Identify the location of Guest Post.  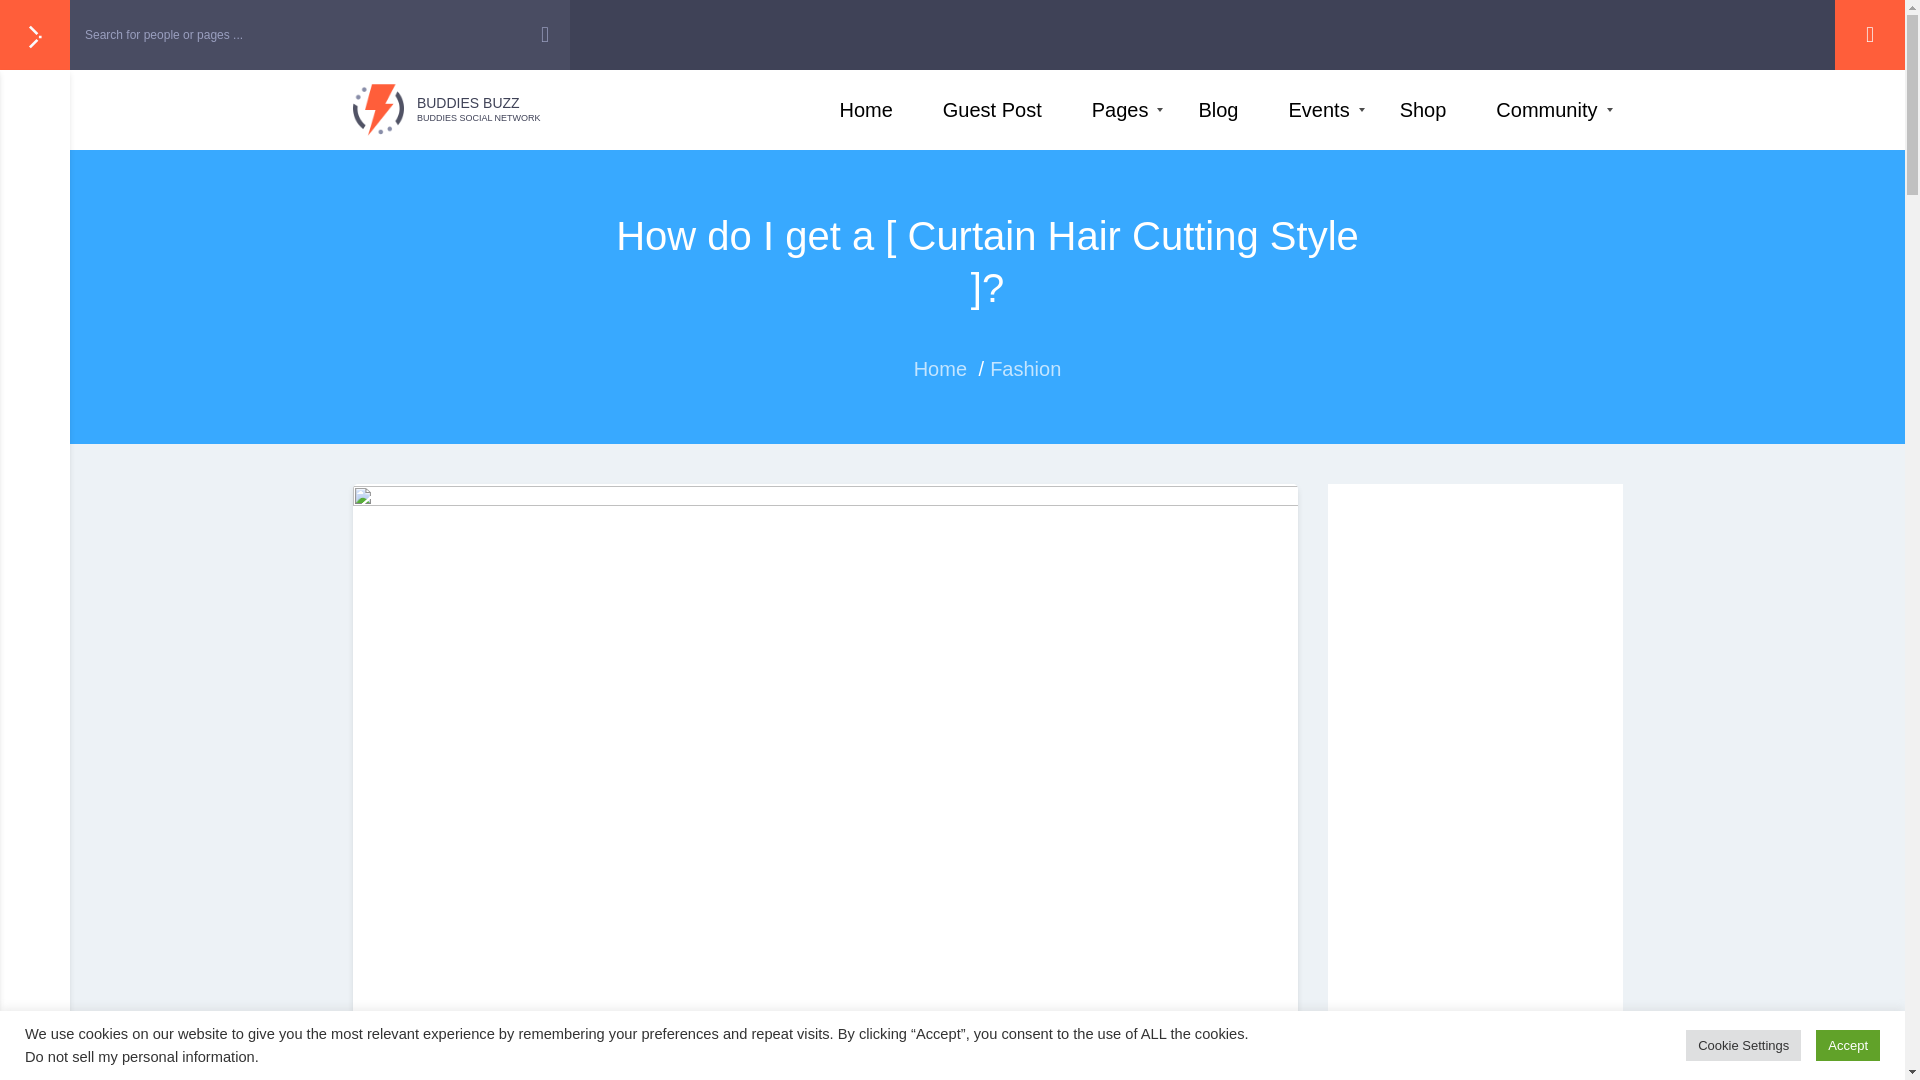
(992, 110).